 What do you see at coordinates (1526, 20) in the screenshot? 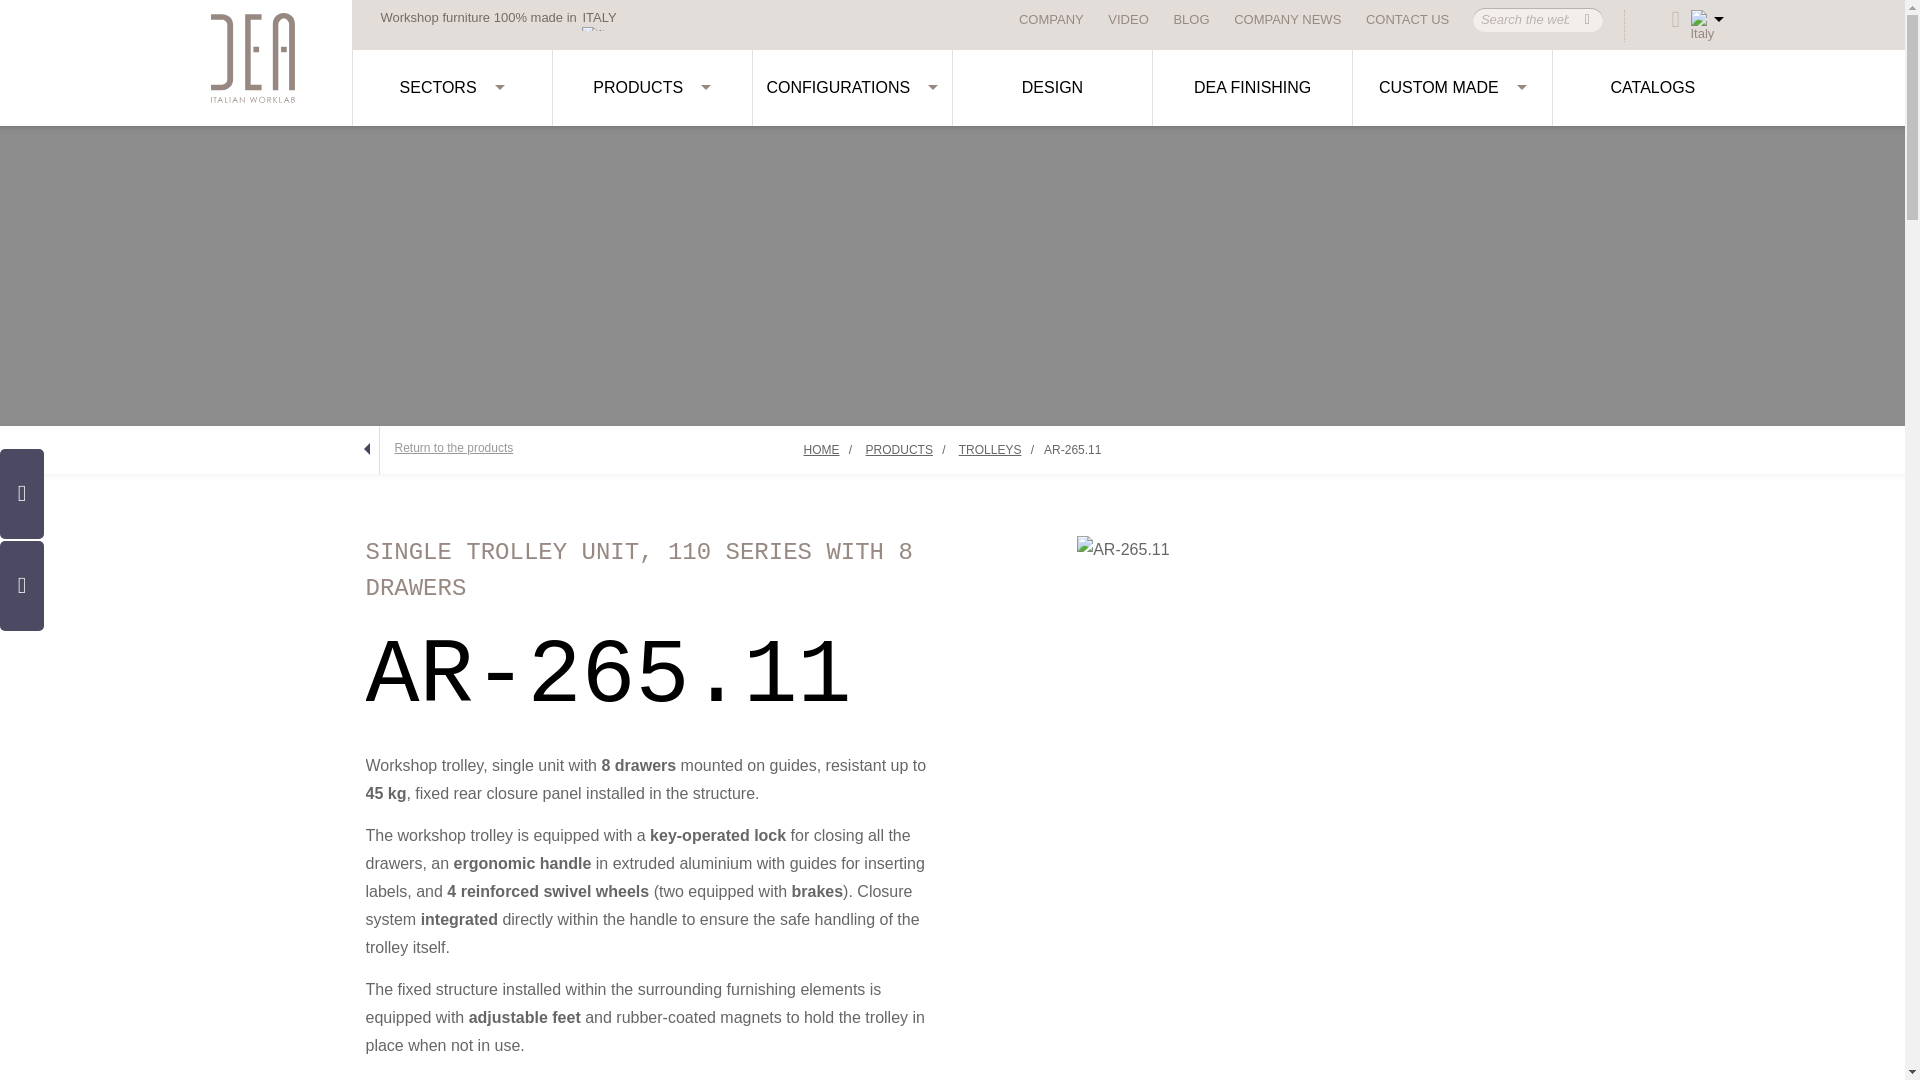
I see `minimum 3 letters` at bounding box center [1526, 20].